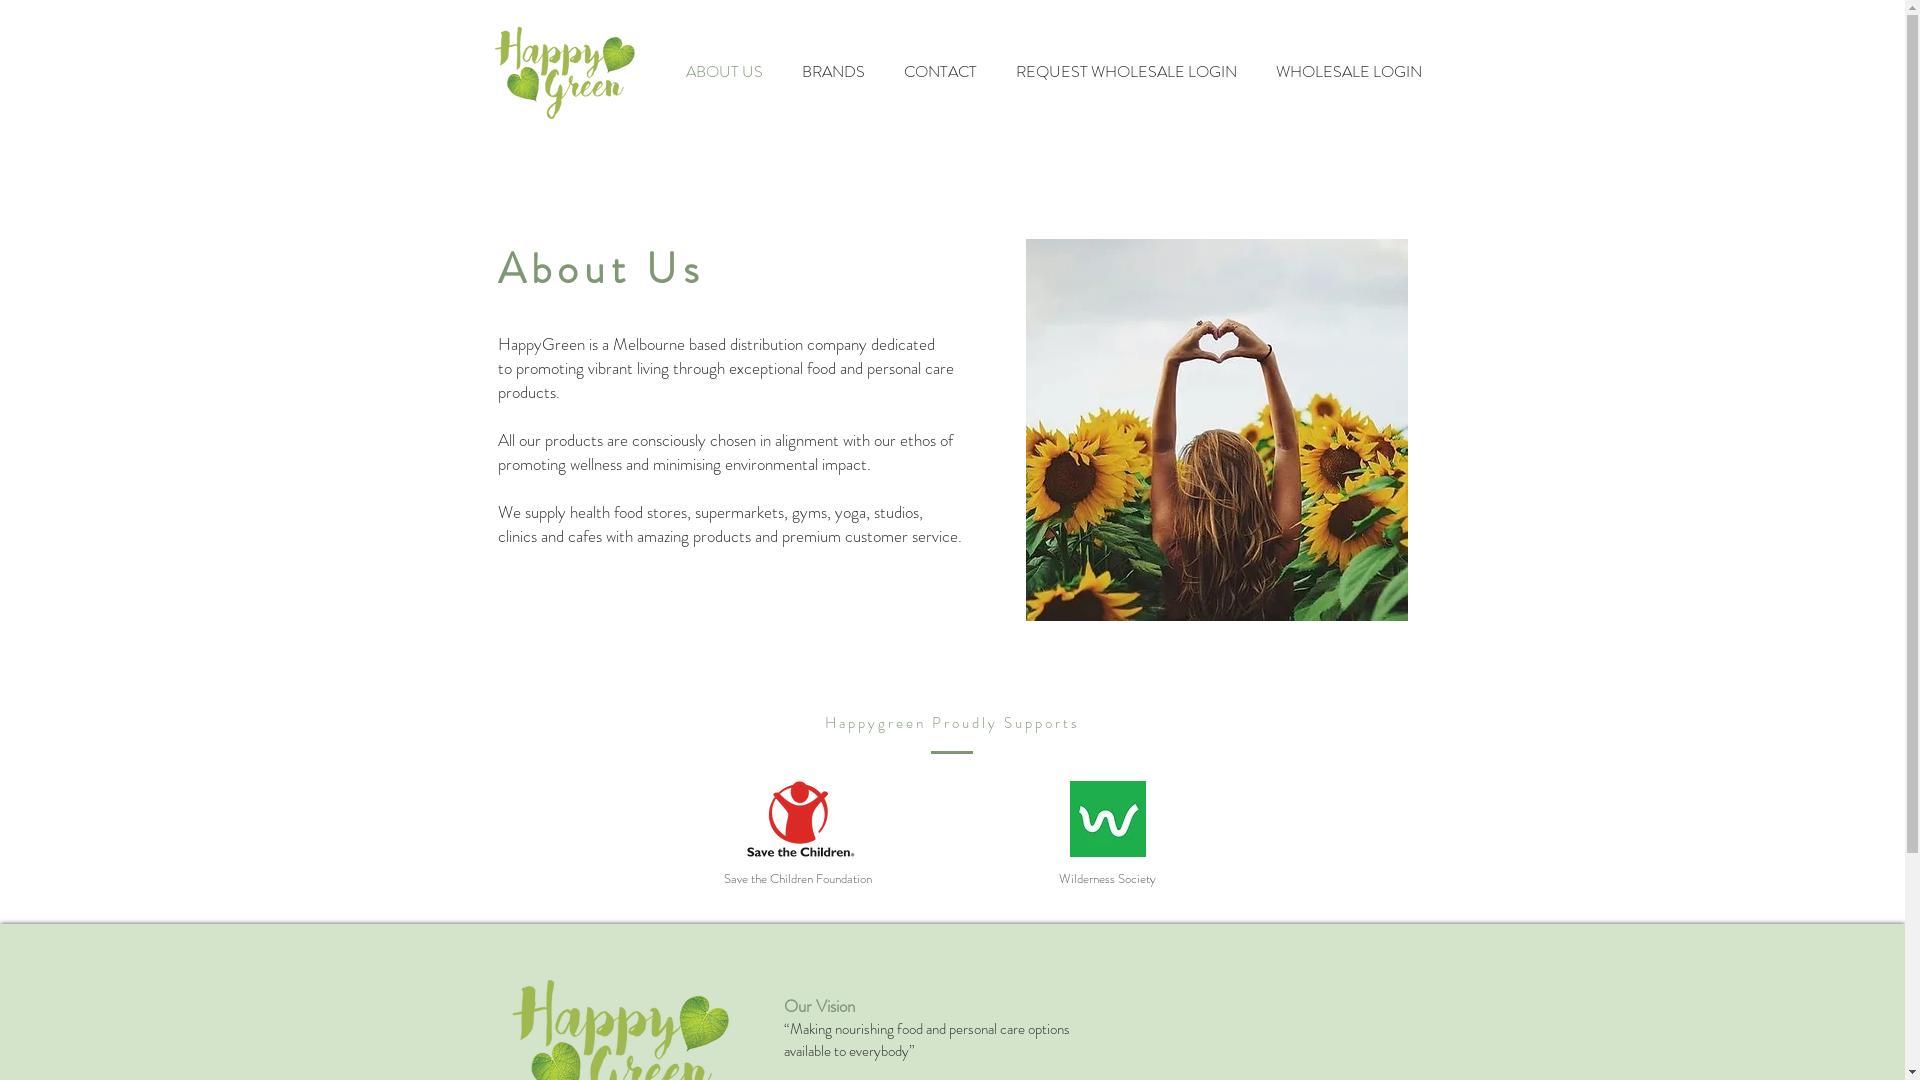 The width and height of the screenshot is (1920, 1080). I want to click on BRANDS, so click(833, 72).